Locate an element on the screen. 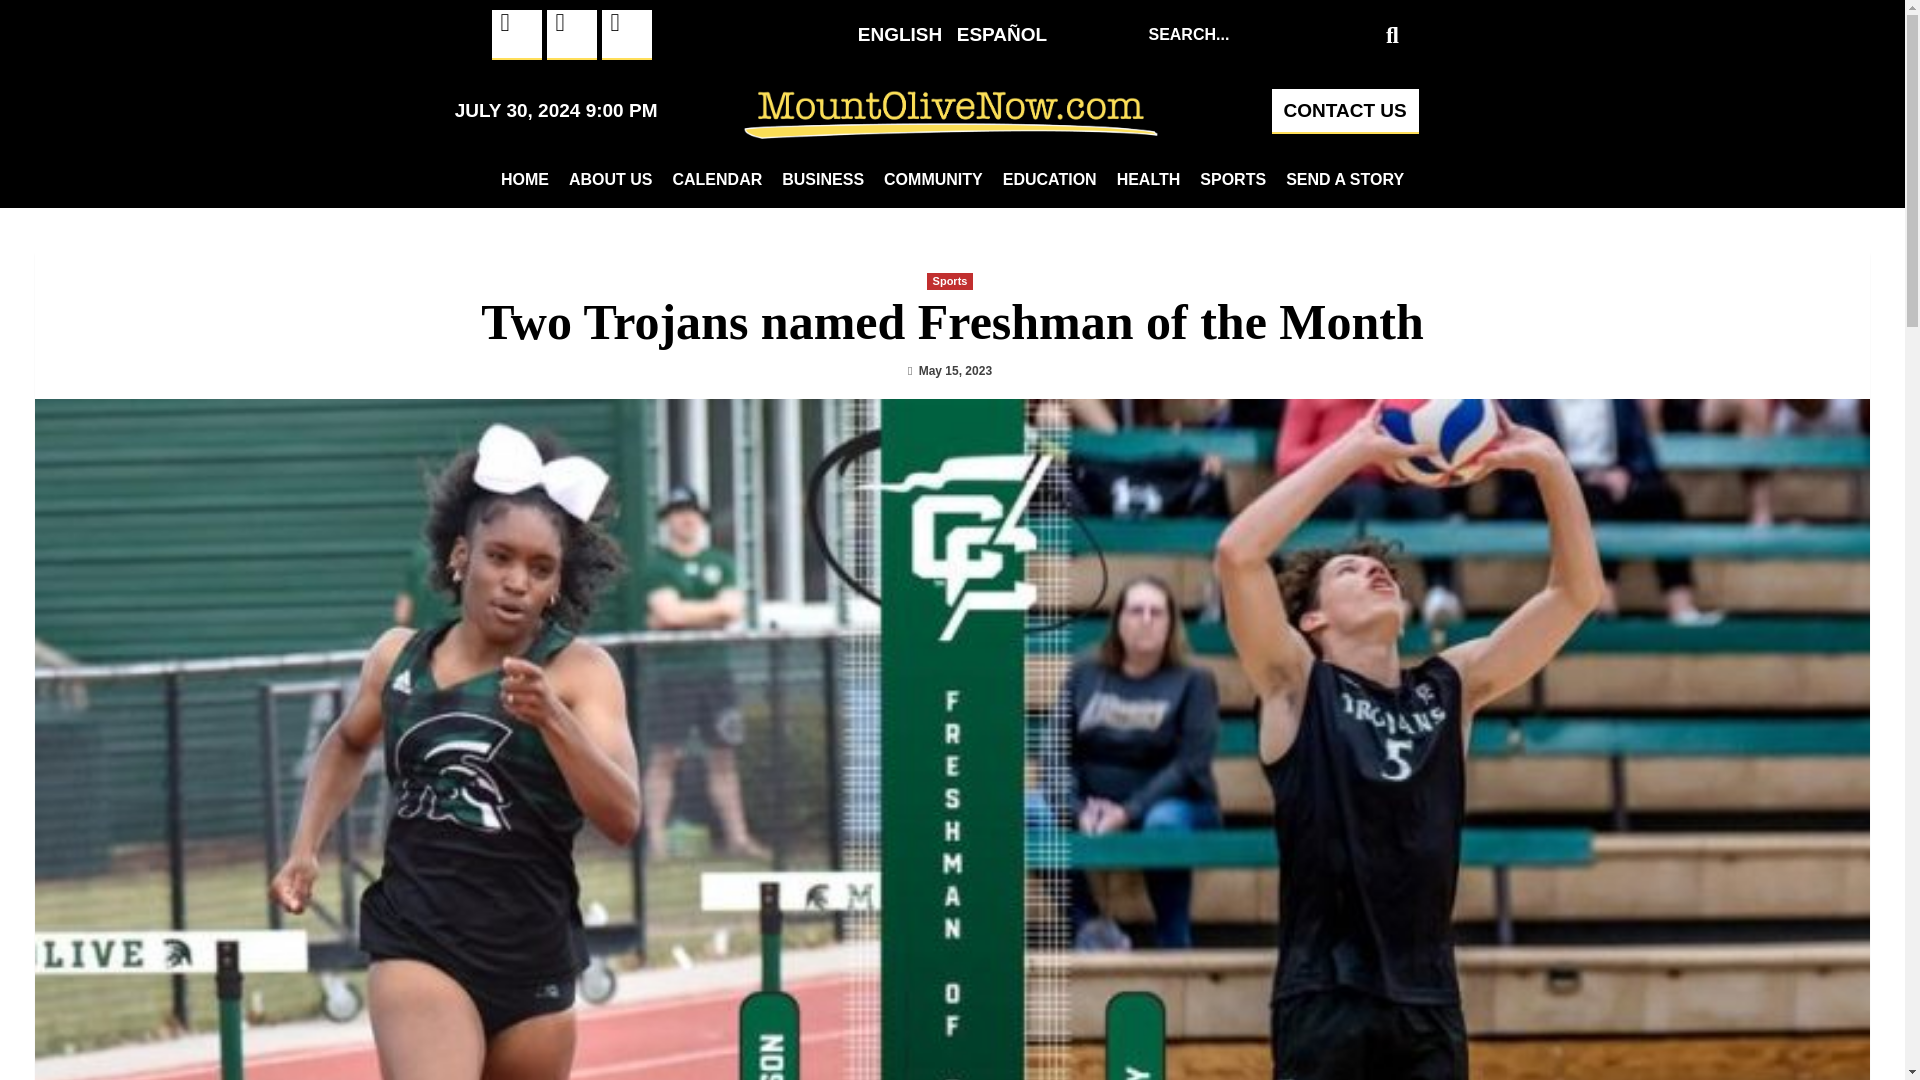  BUSINESS is located at coordinates (822, 180).